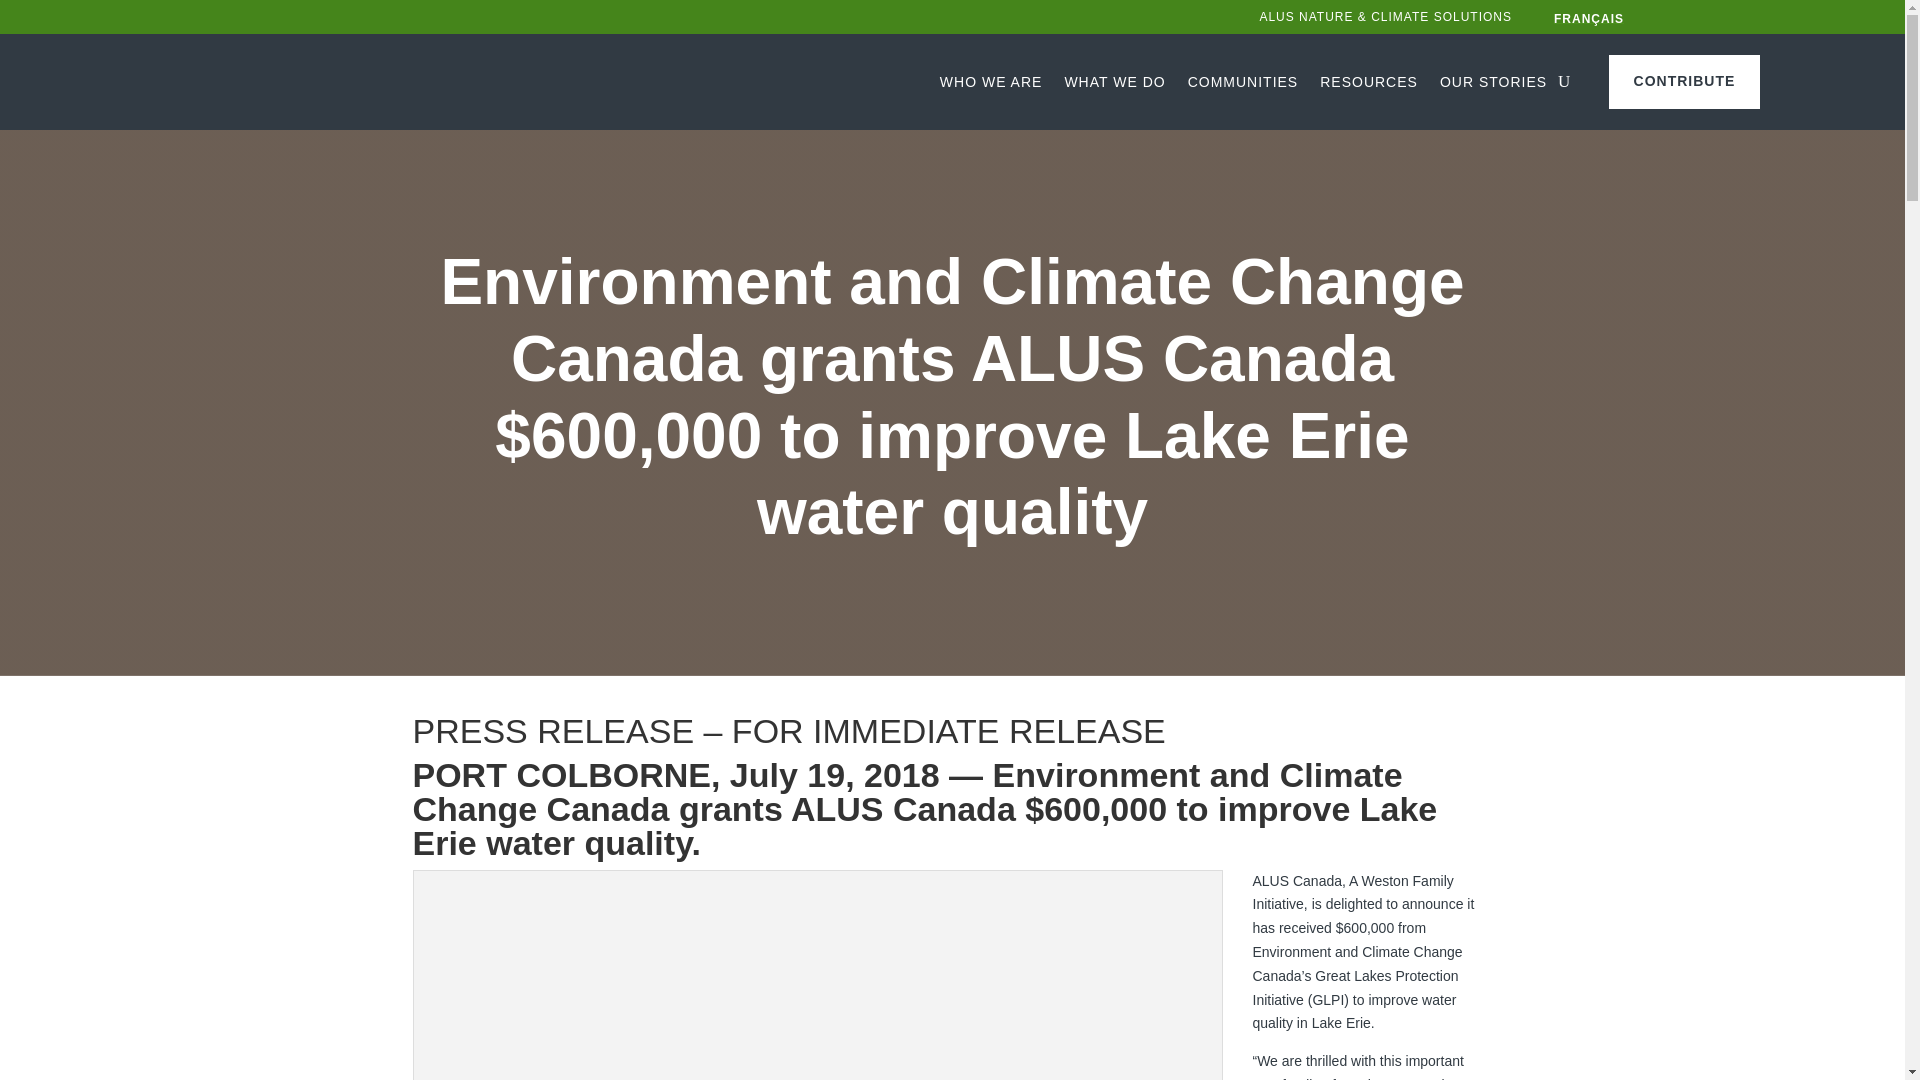  Describe the element at coordinates (991, 82) in the screenshot. I see `About ALUS` at that location.